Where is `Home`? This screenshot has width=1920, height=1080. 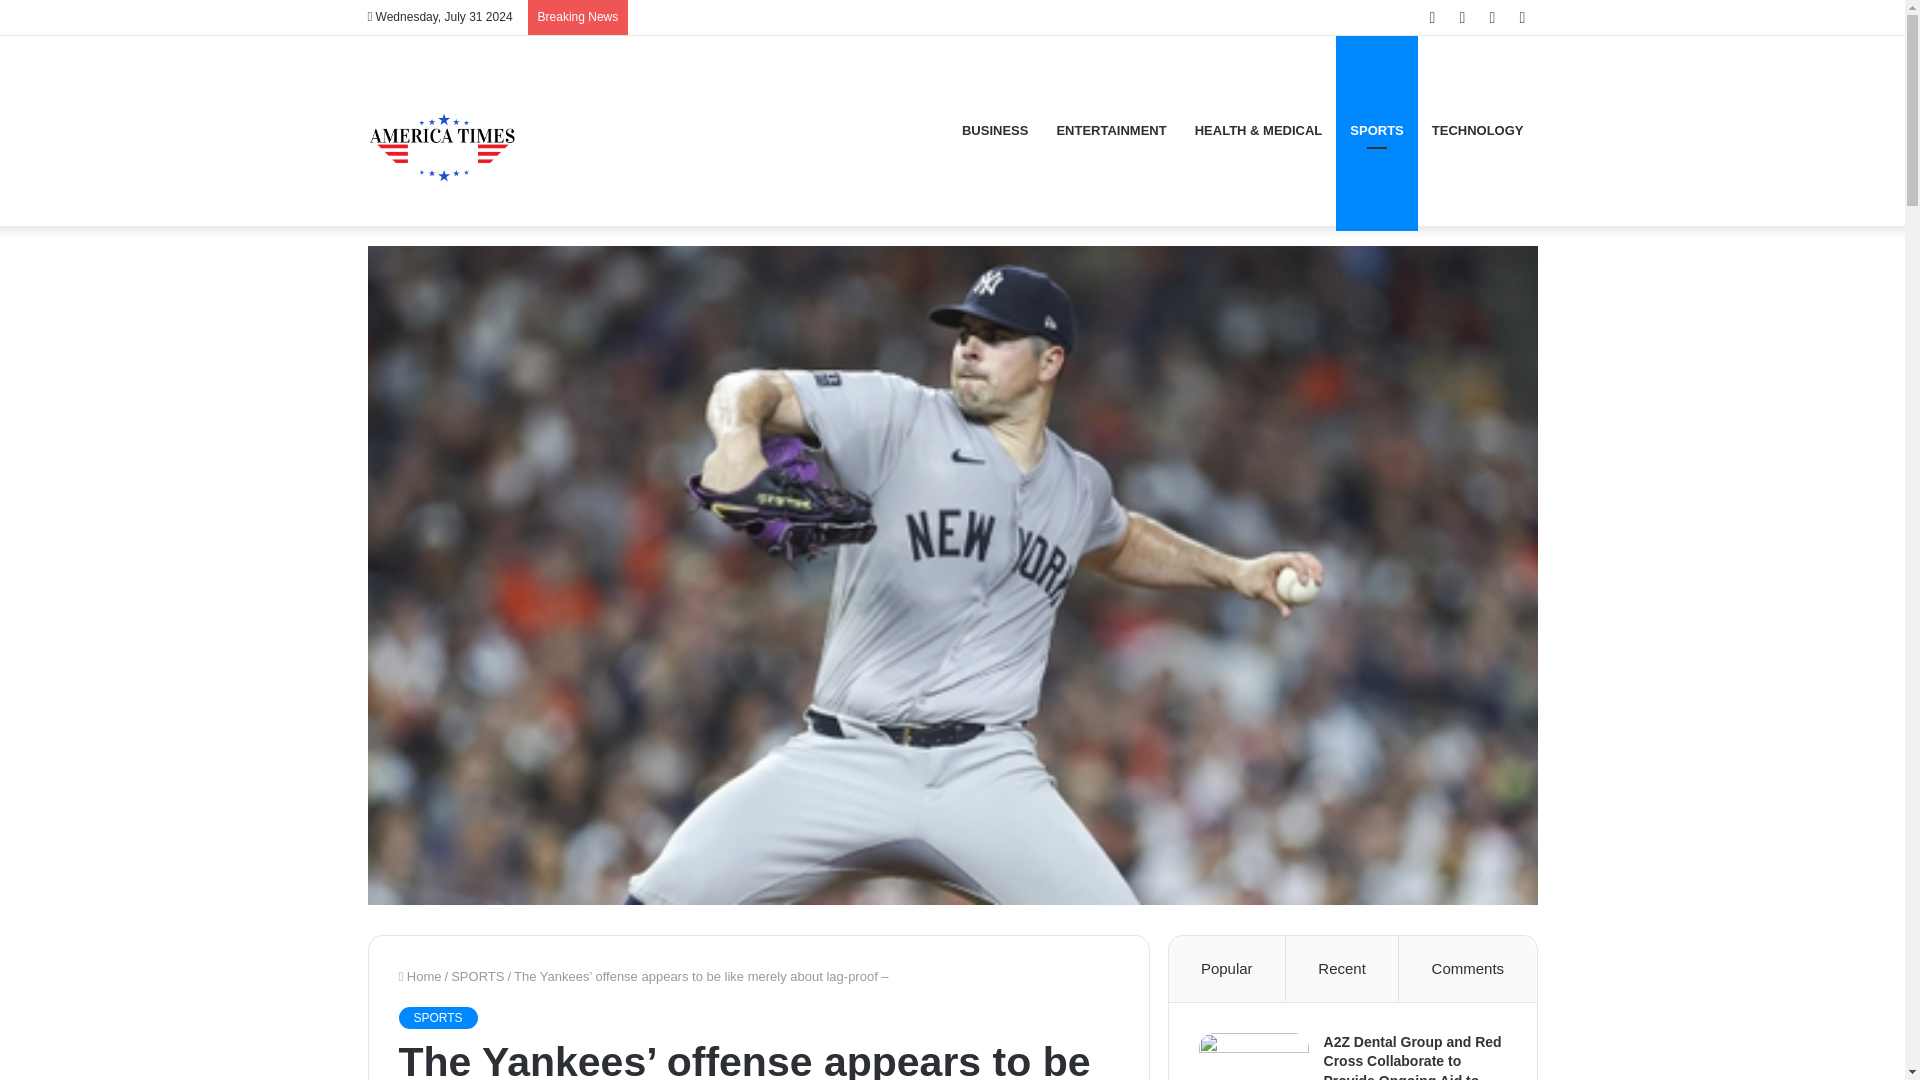
Home is located at coordinates (419, 976).